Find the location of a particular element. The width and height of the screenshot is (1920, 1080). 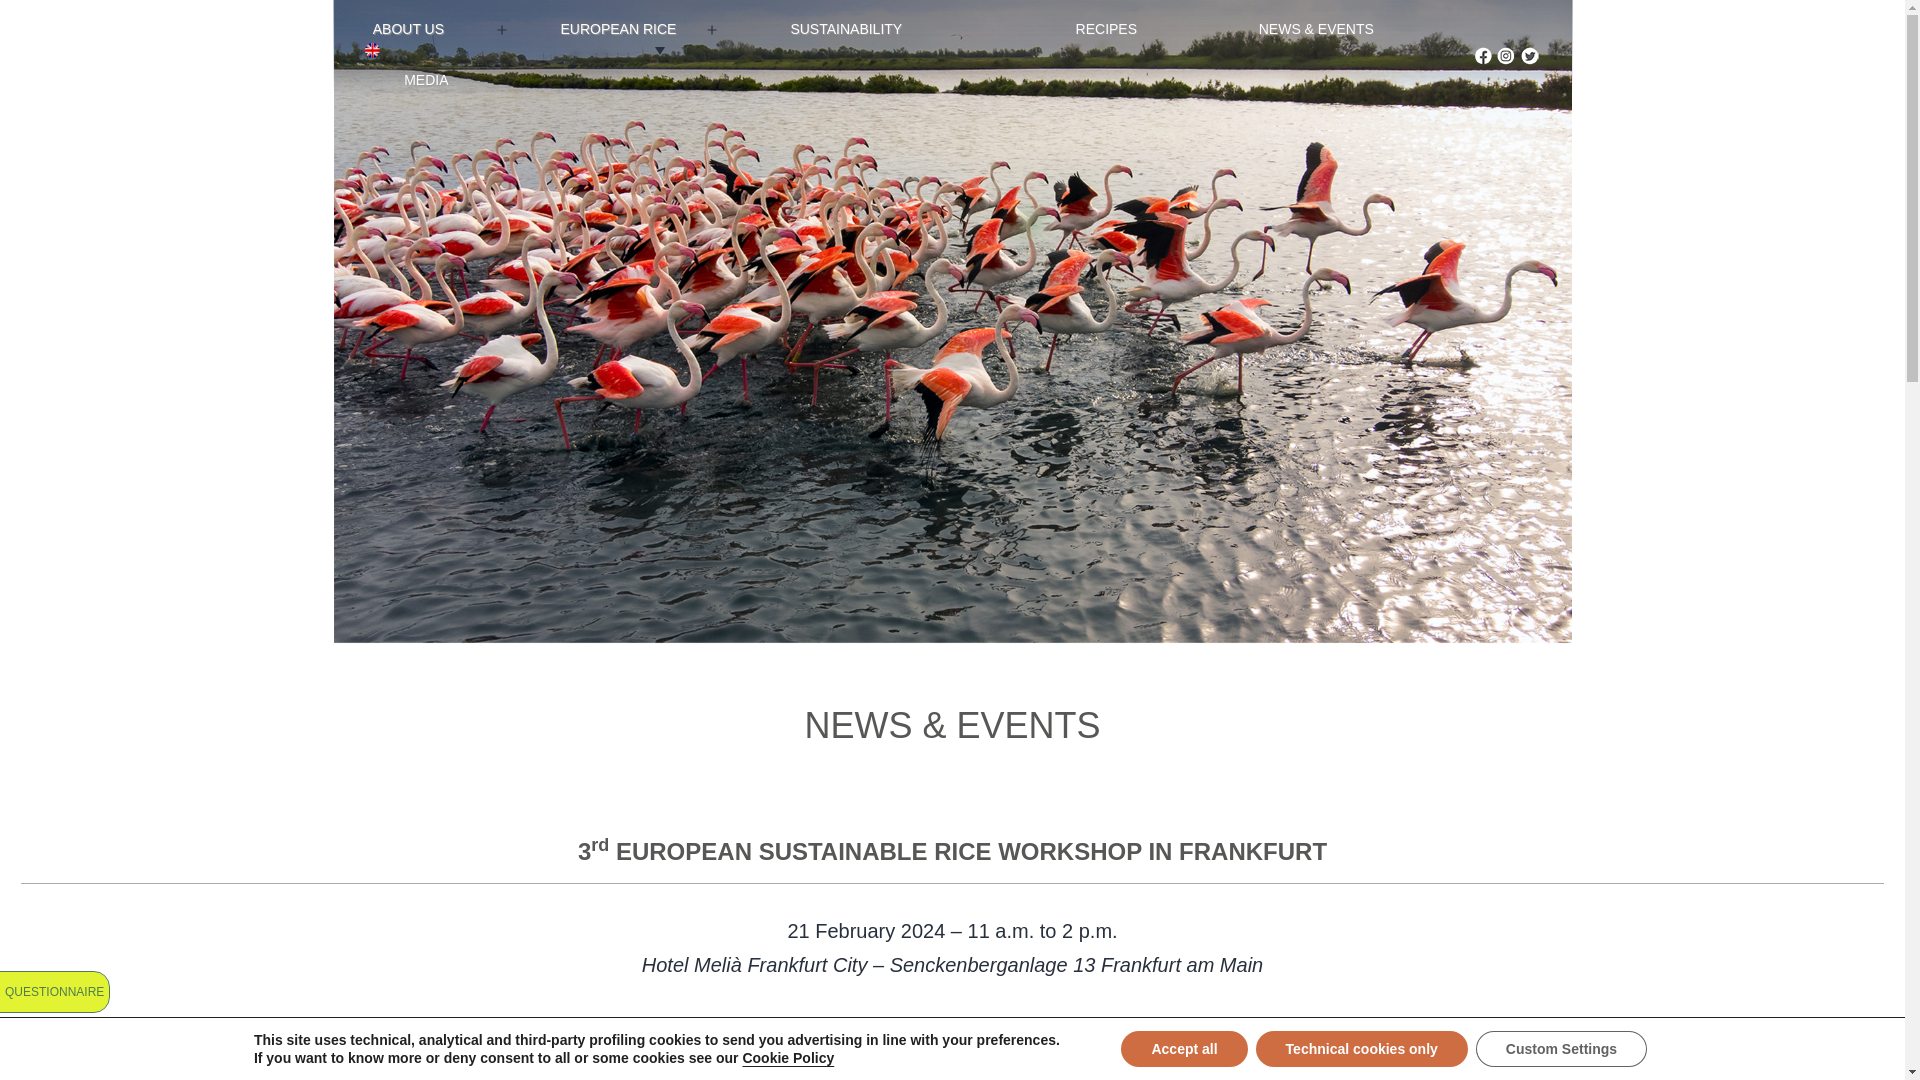

EUROPEAN RICE is located at coordinates (618, 30).